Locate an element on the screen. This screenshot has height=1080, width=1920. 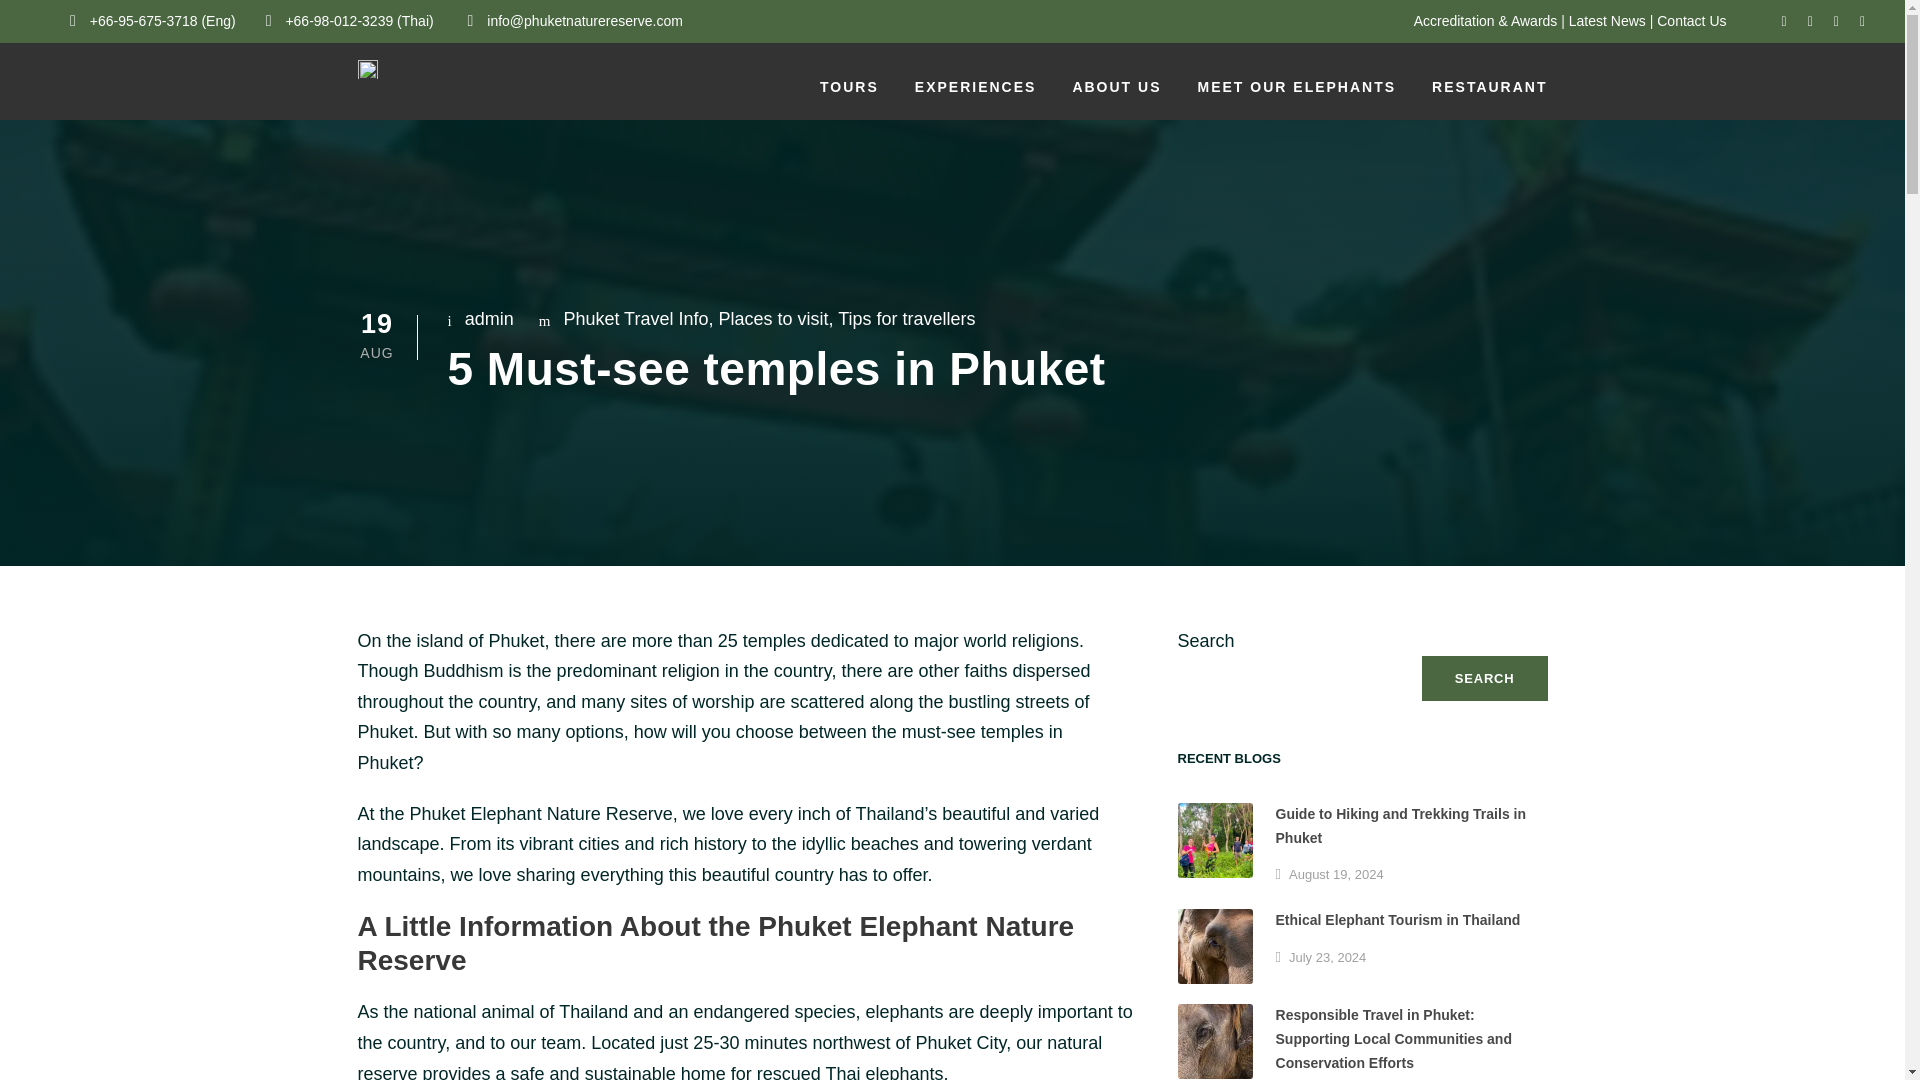
admin is located at coordinates (489, 318).